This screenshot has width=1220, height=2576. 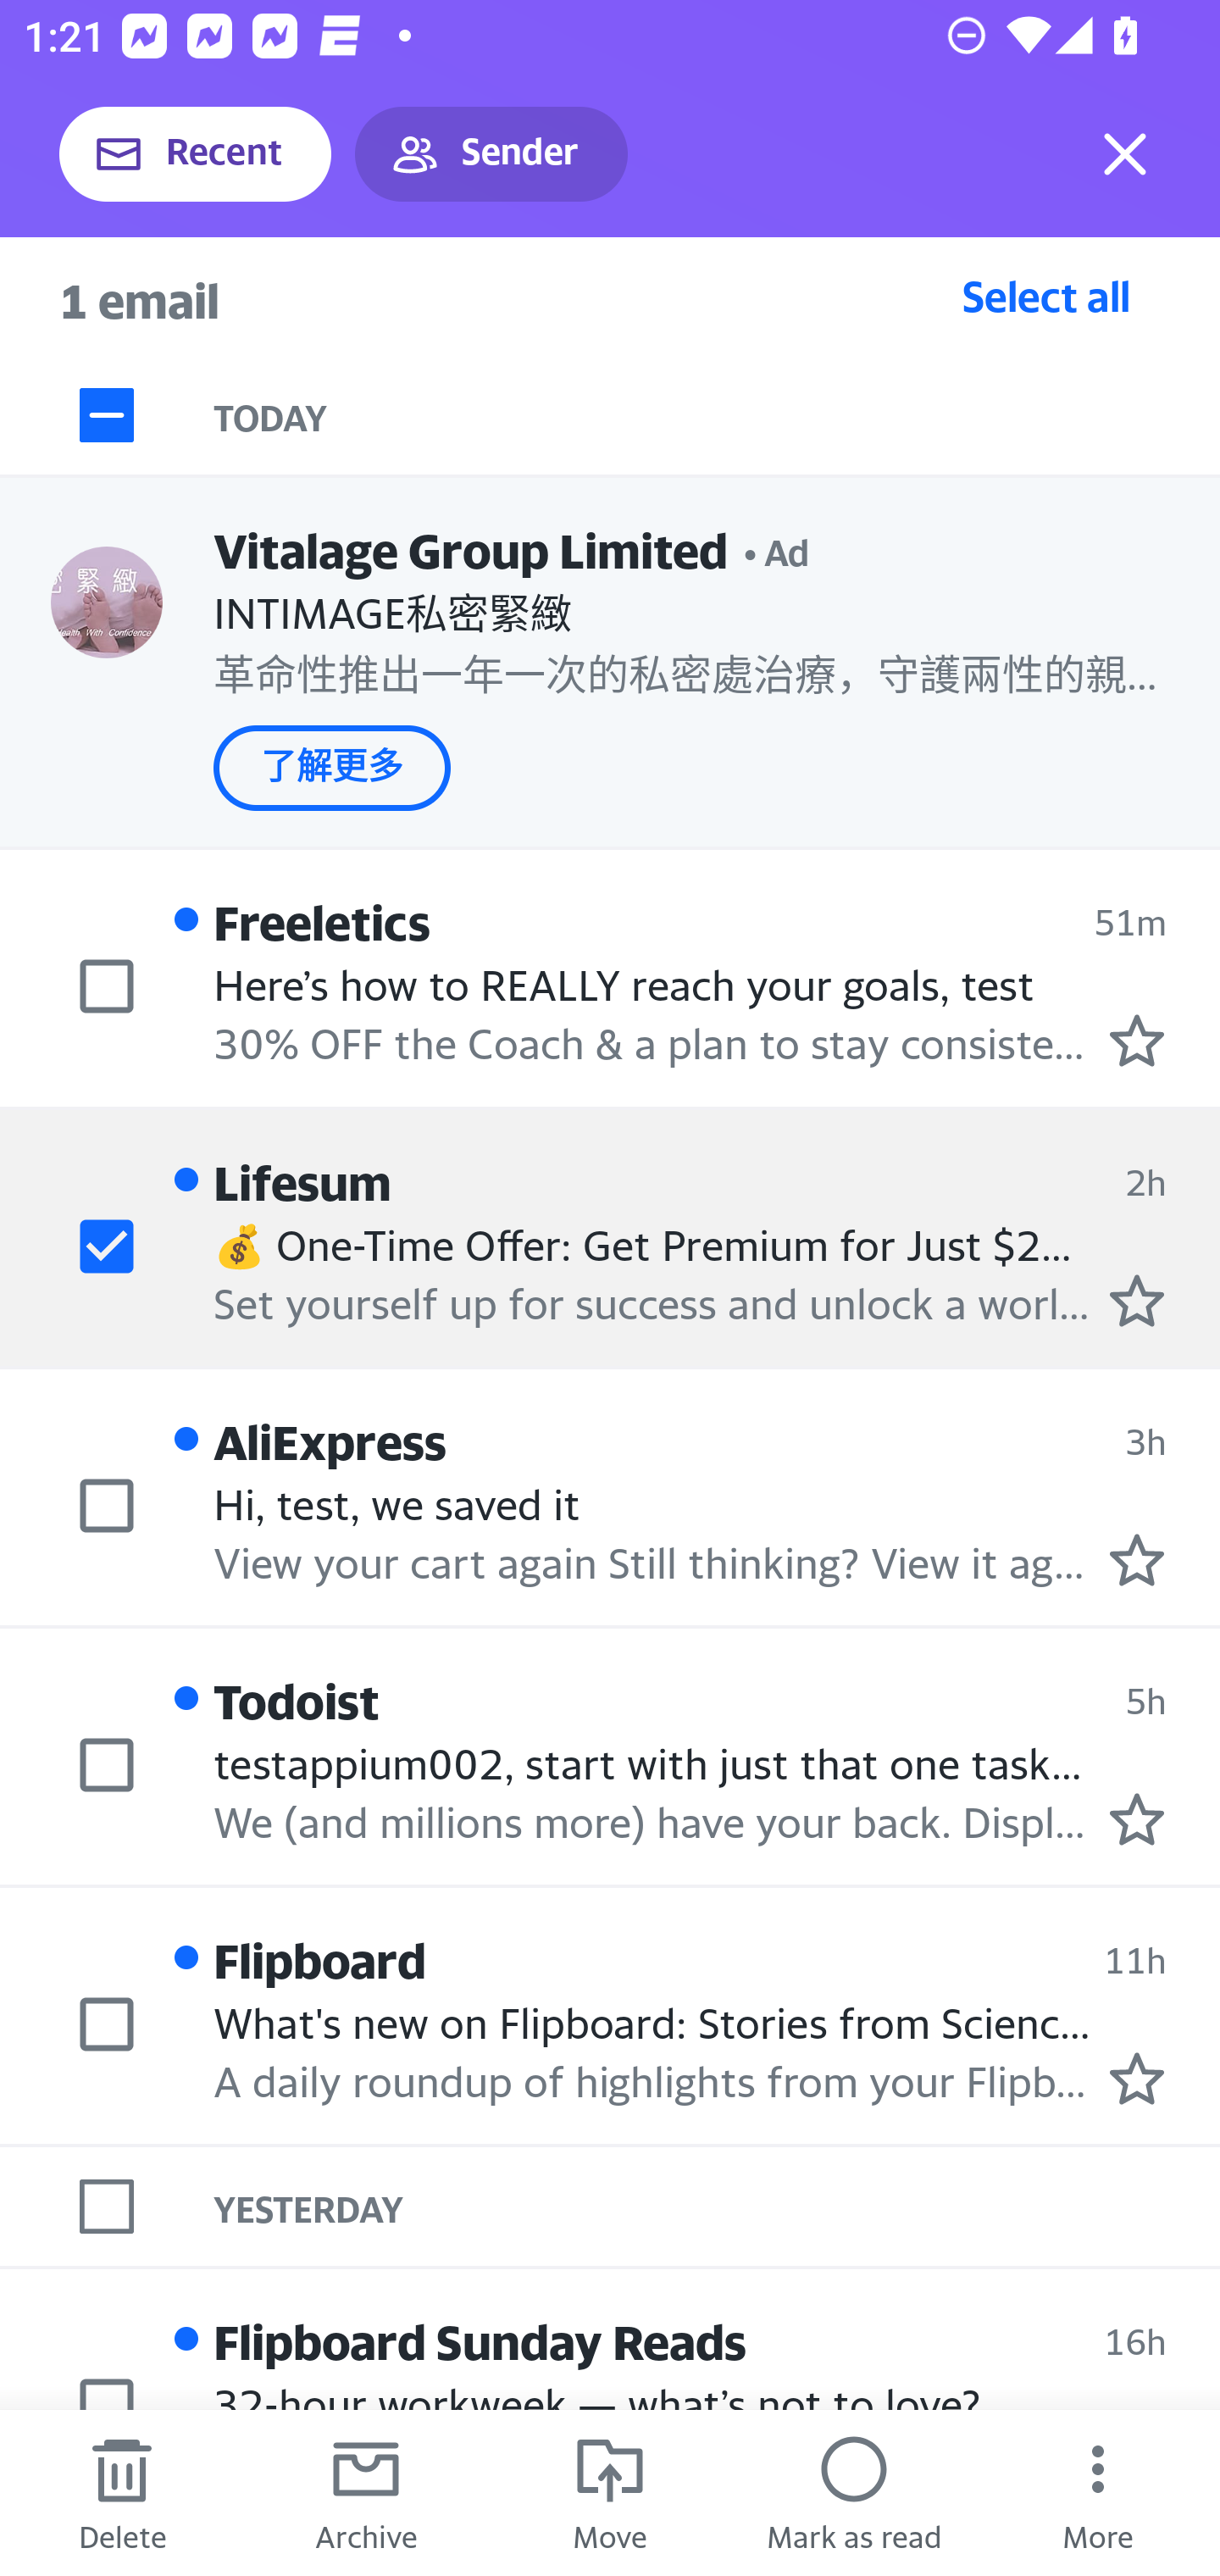 What do you see at coordinates (1137, 2077) in the screenshot?
I see `Mark as starred.` at bounding box center [1137, 2077].